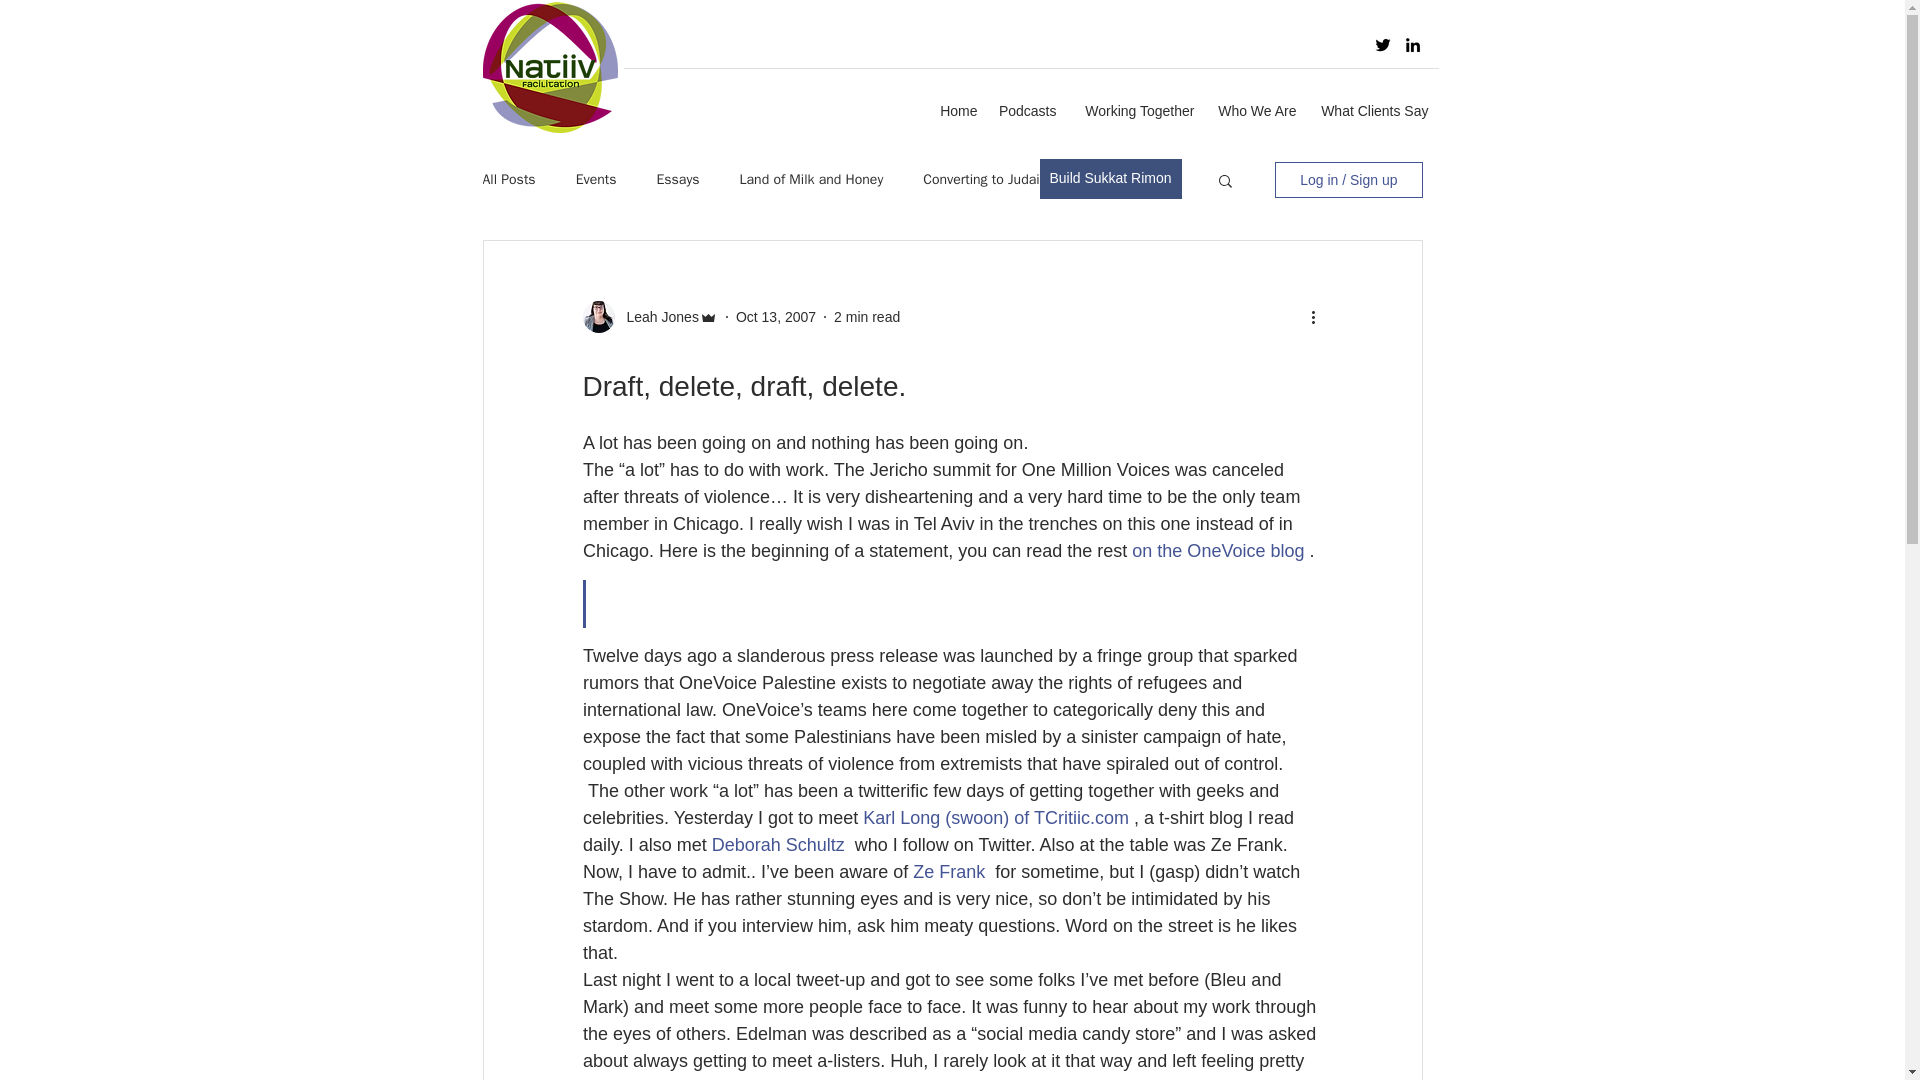  I want to click on All Posts, so click(508, 180).